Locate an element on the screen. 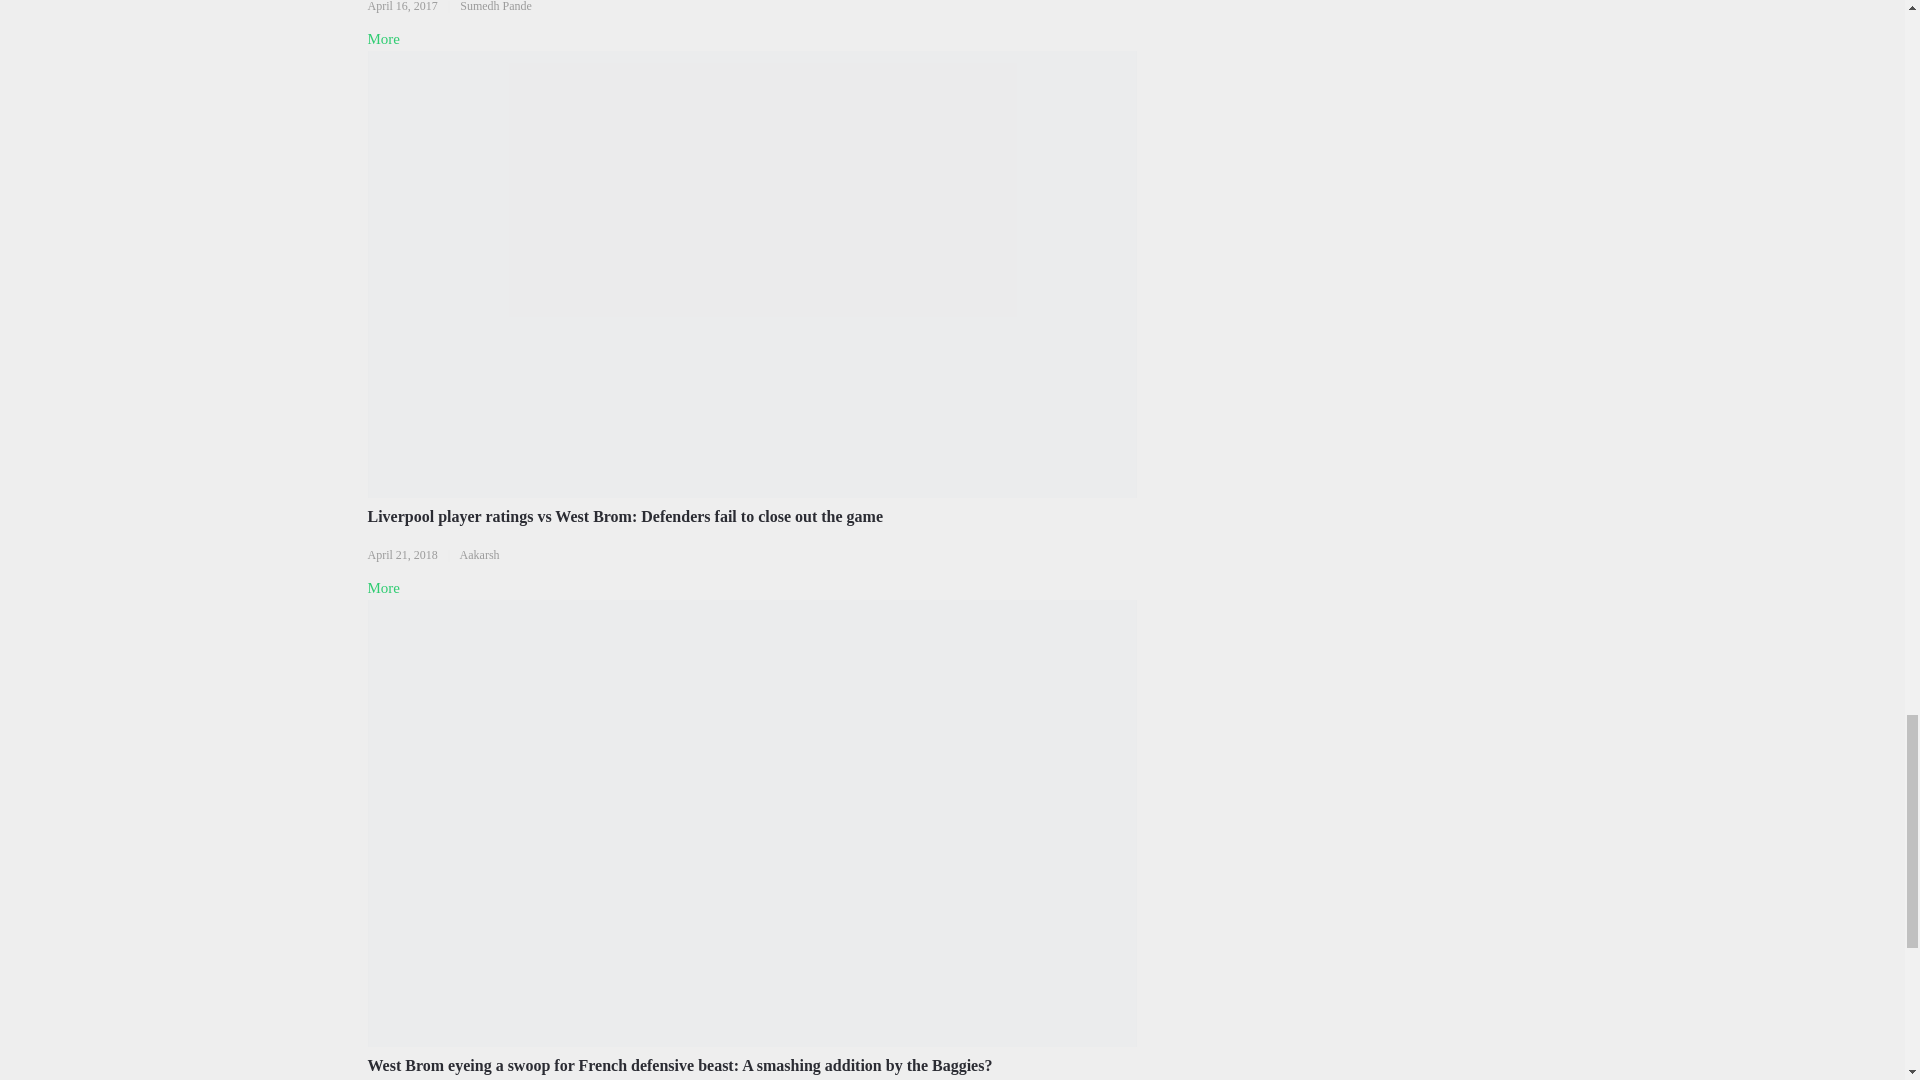  Posts by Sumedh Pande is located at coordinates (496, 6).